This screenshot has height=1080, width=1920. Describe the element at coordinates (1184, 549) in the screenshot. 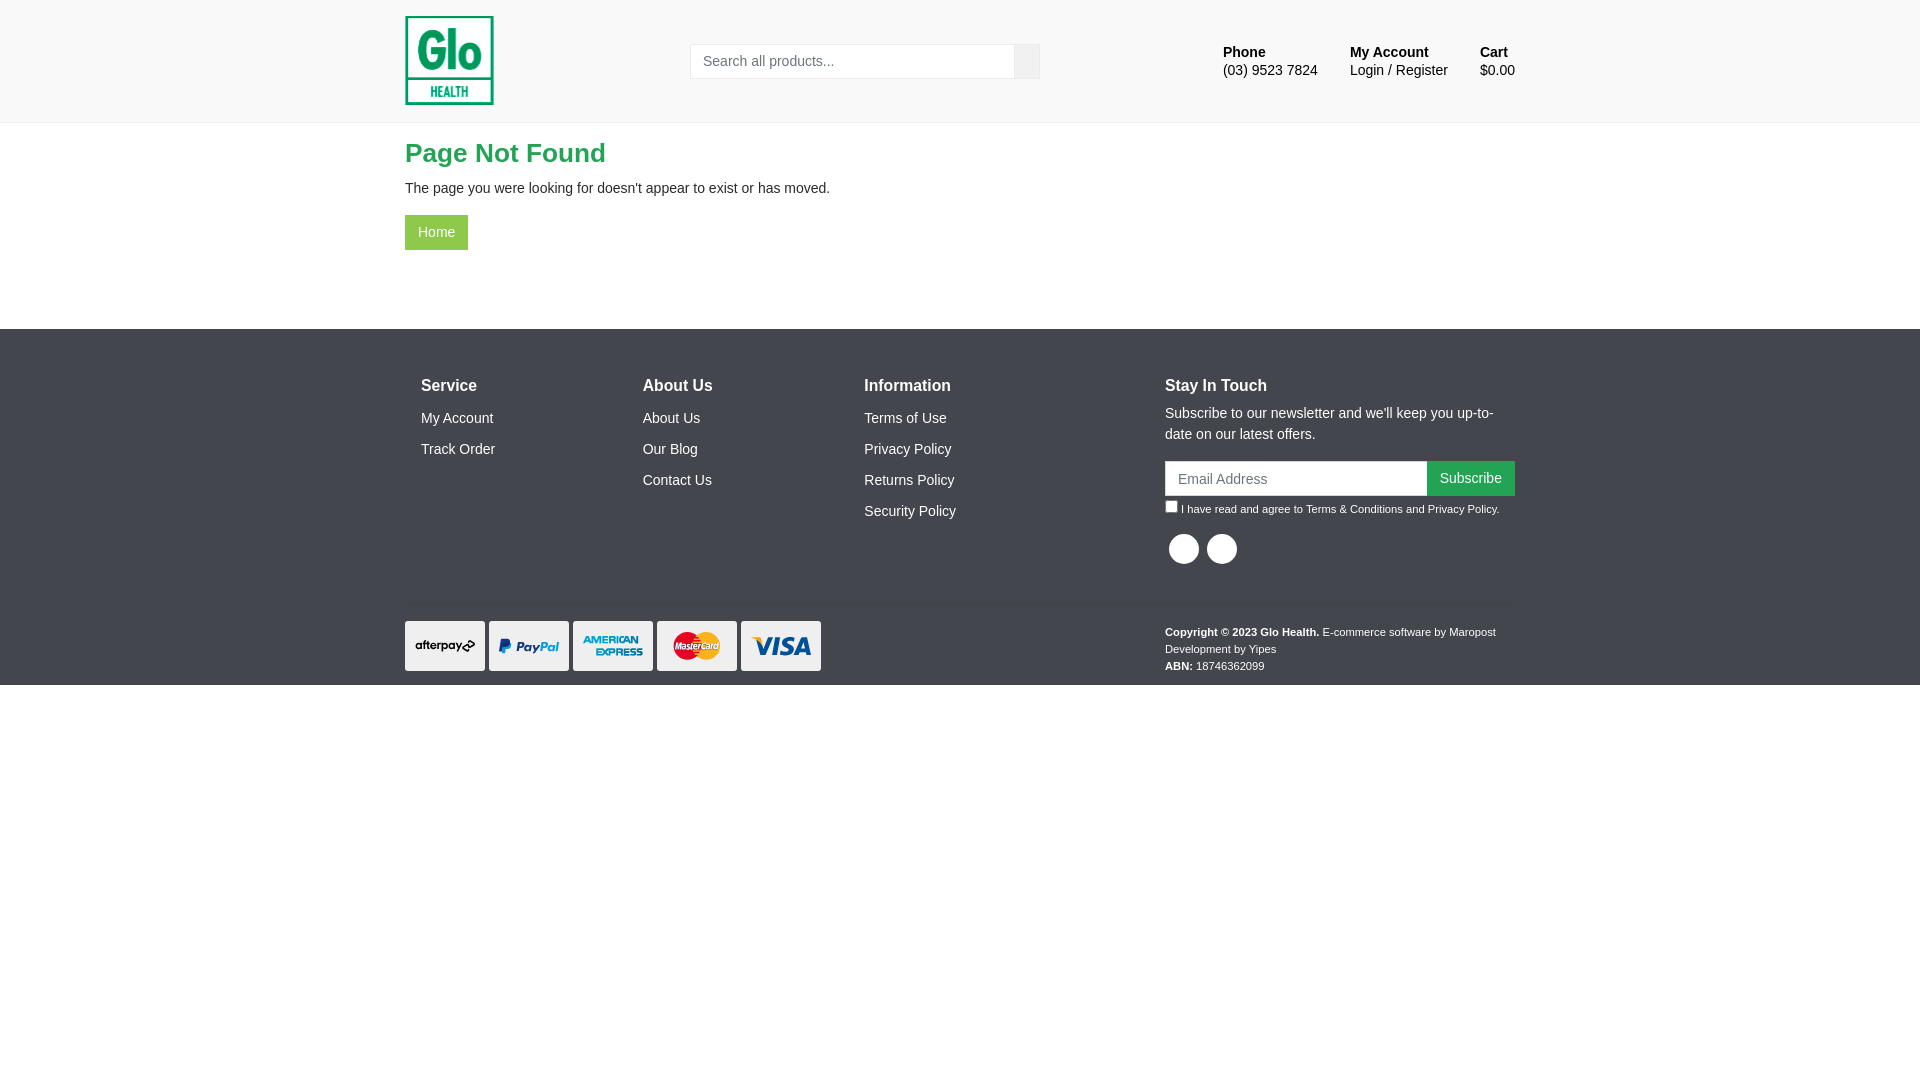

I see `Facebook` at that location.